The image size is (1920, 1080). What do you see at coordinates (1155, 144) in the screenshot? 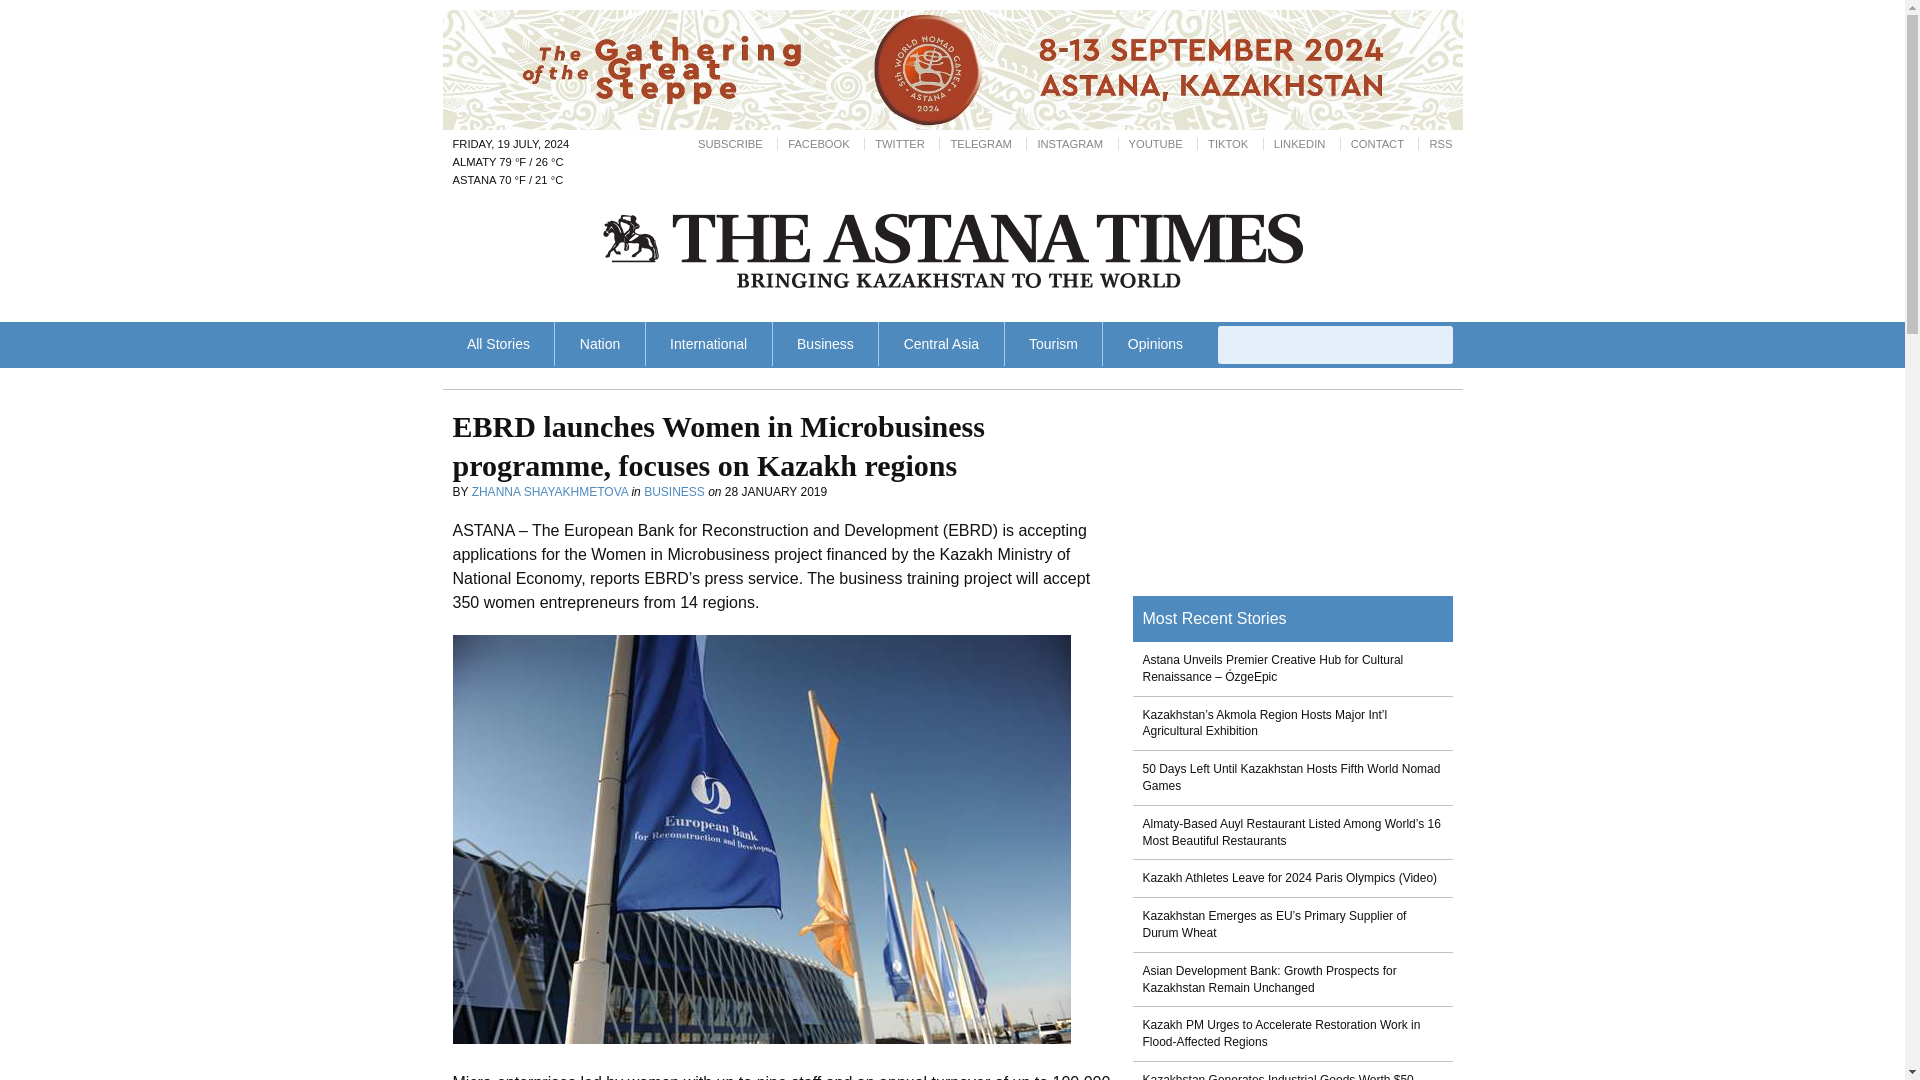
I see `YOUTUBE` at bounding box center [1155, 144].